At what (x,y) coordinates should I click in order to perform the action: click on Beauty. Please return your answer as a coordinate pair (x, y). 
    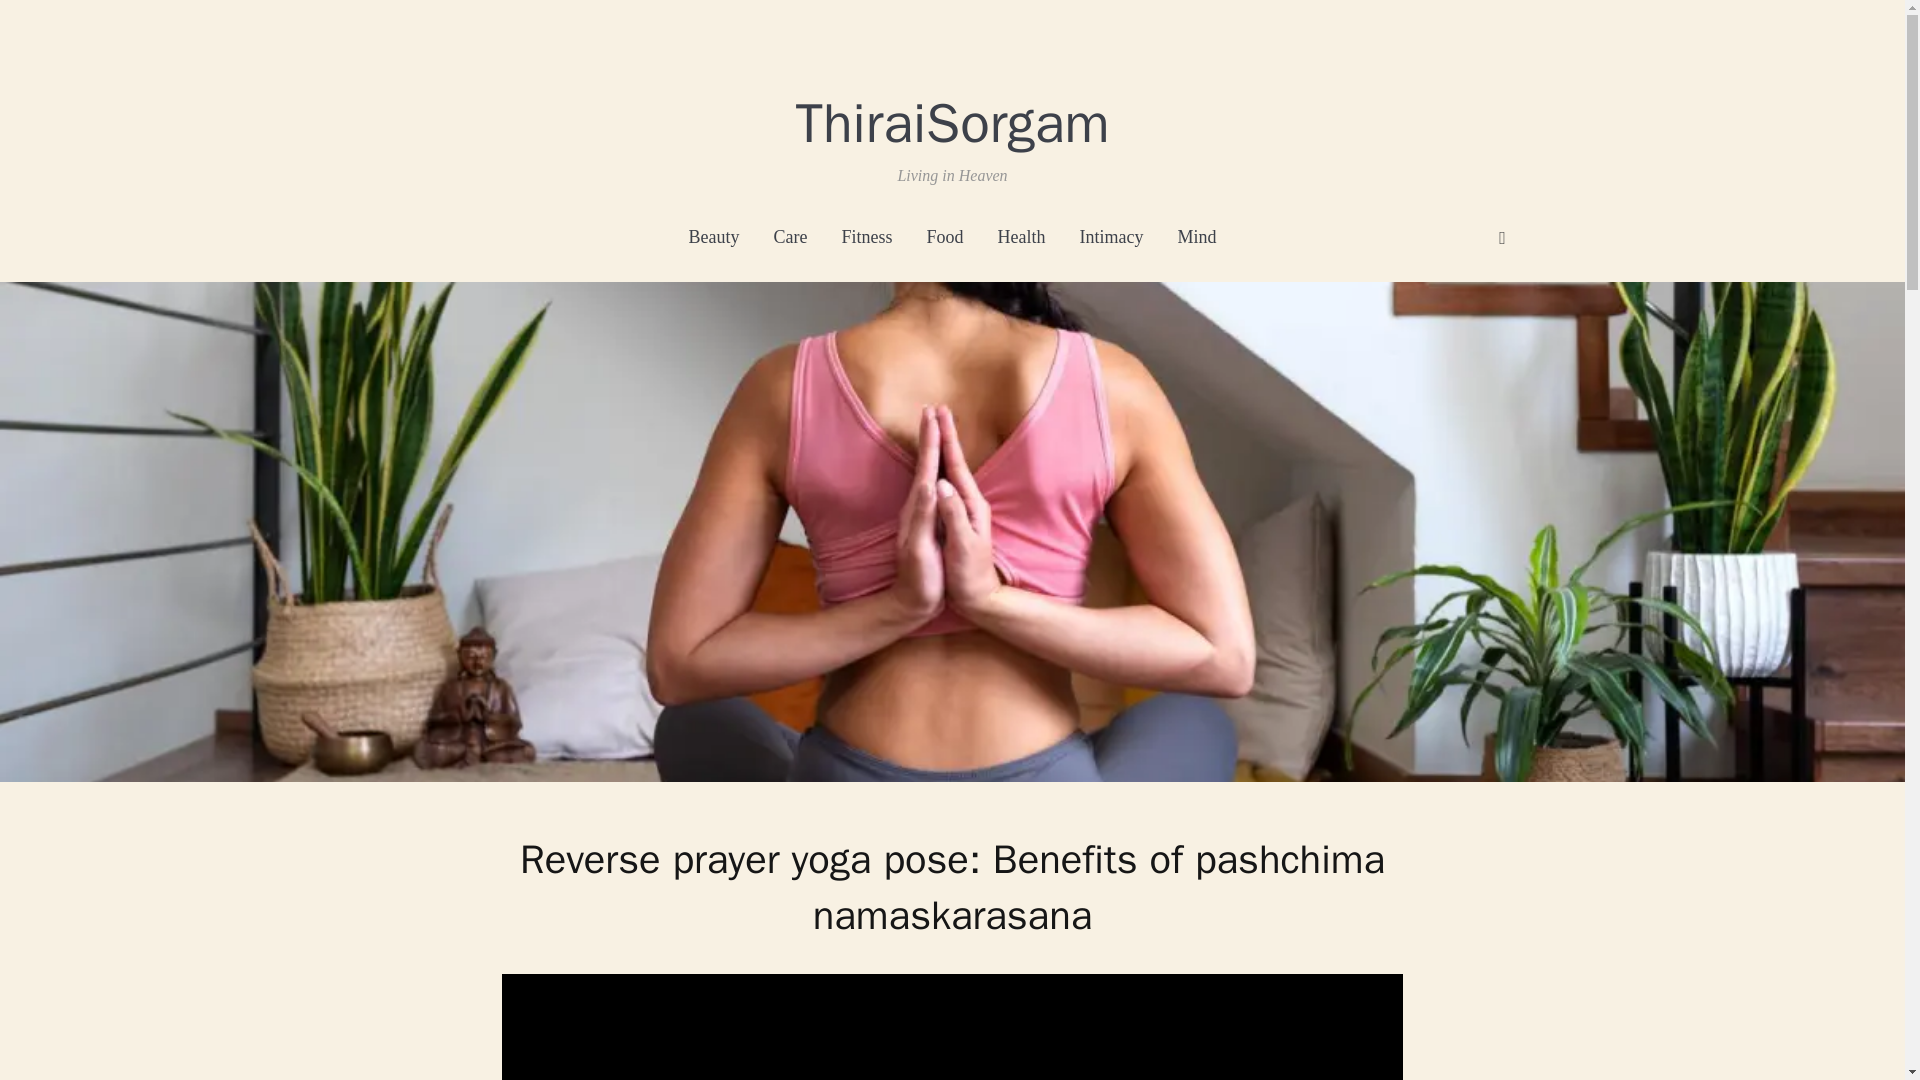
    Looking at the image, I should click on (713, 237).